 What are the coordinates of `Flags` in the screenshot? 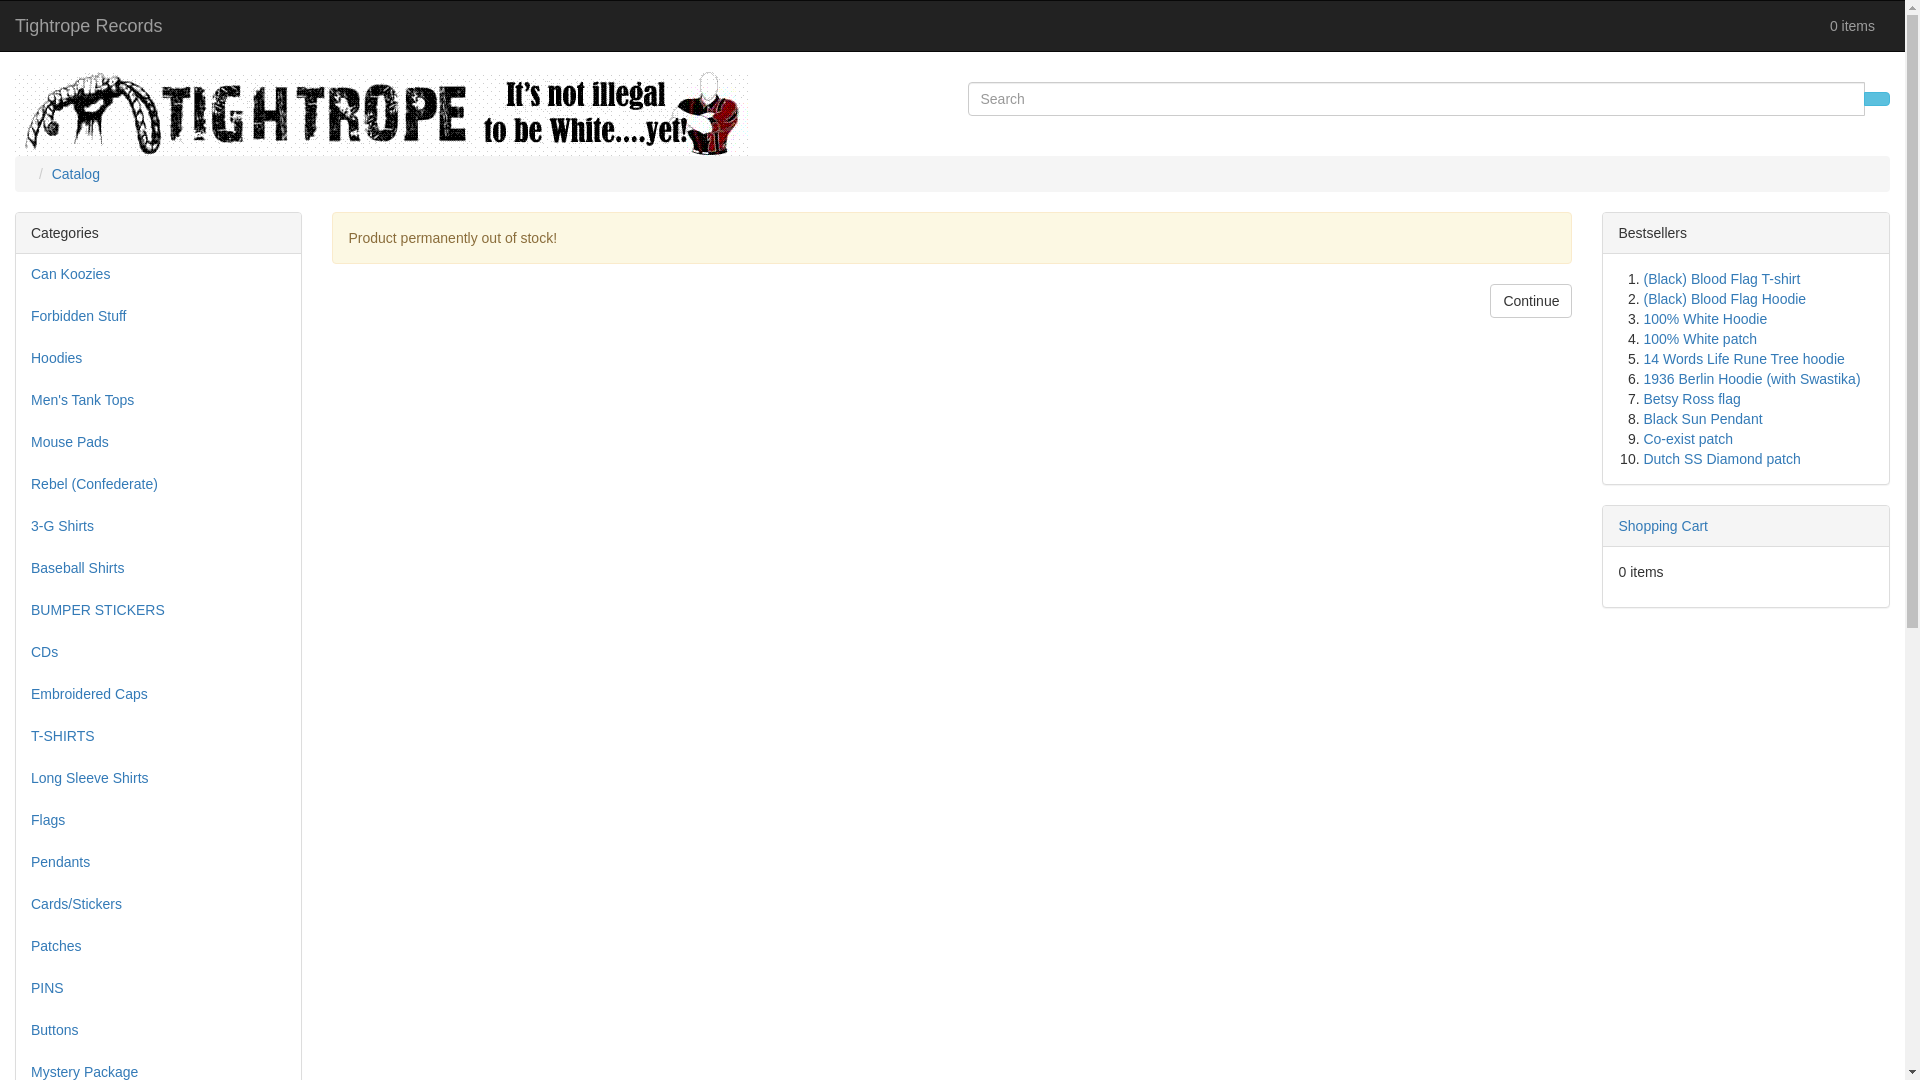 It's located at (158, 820).